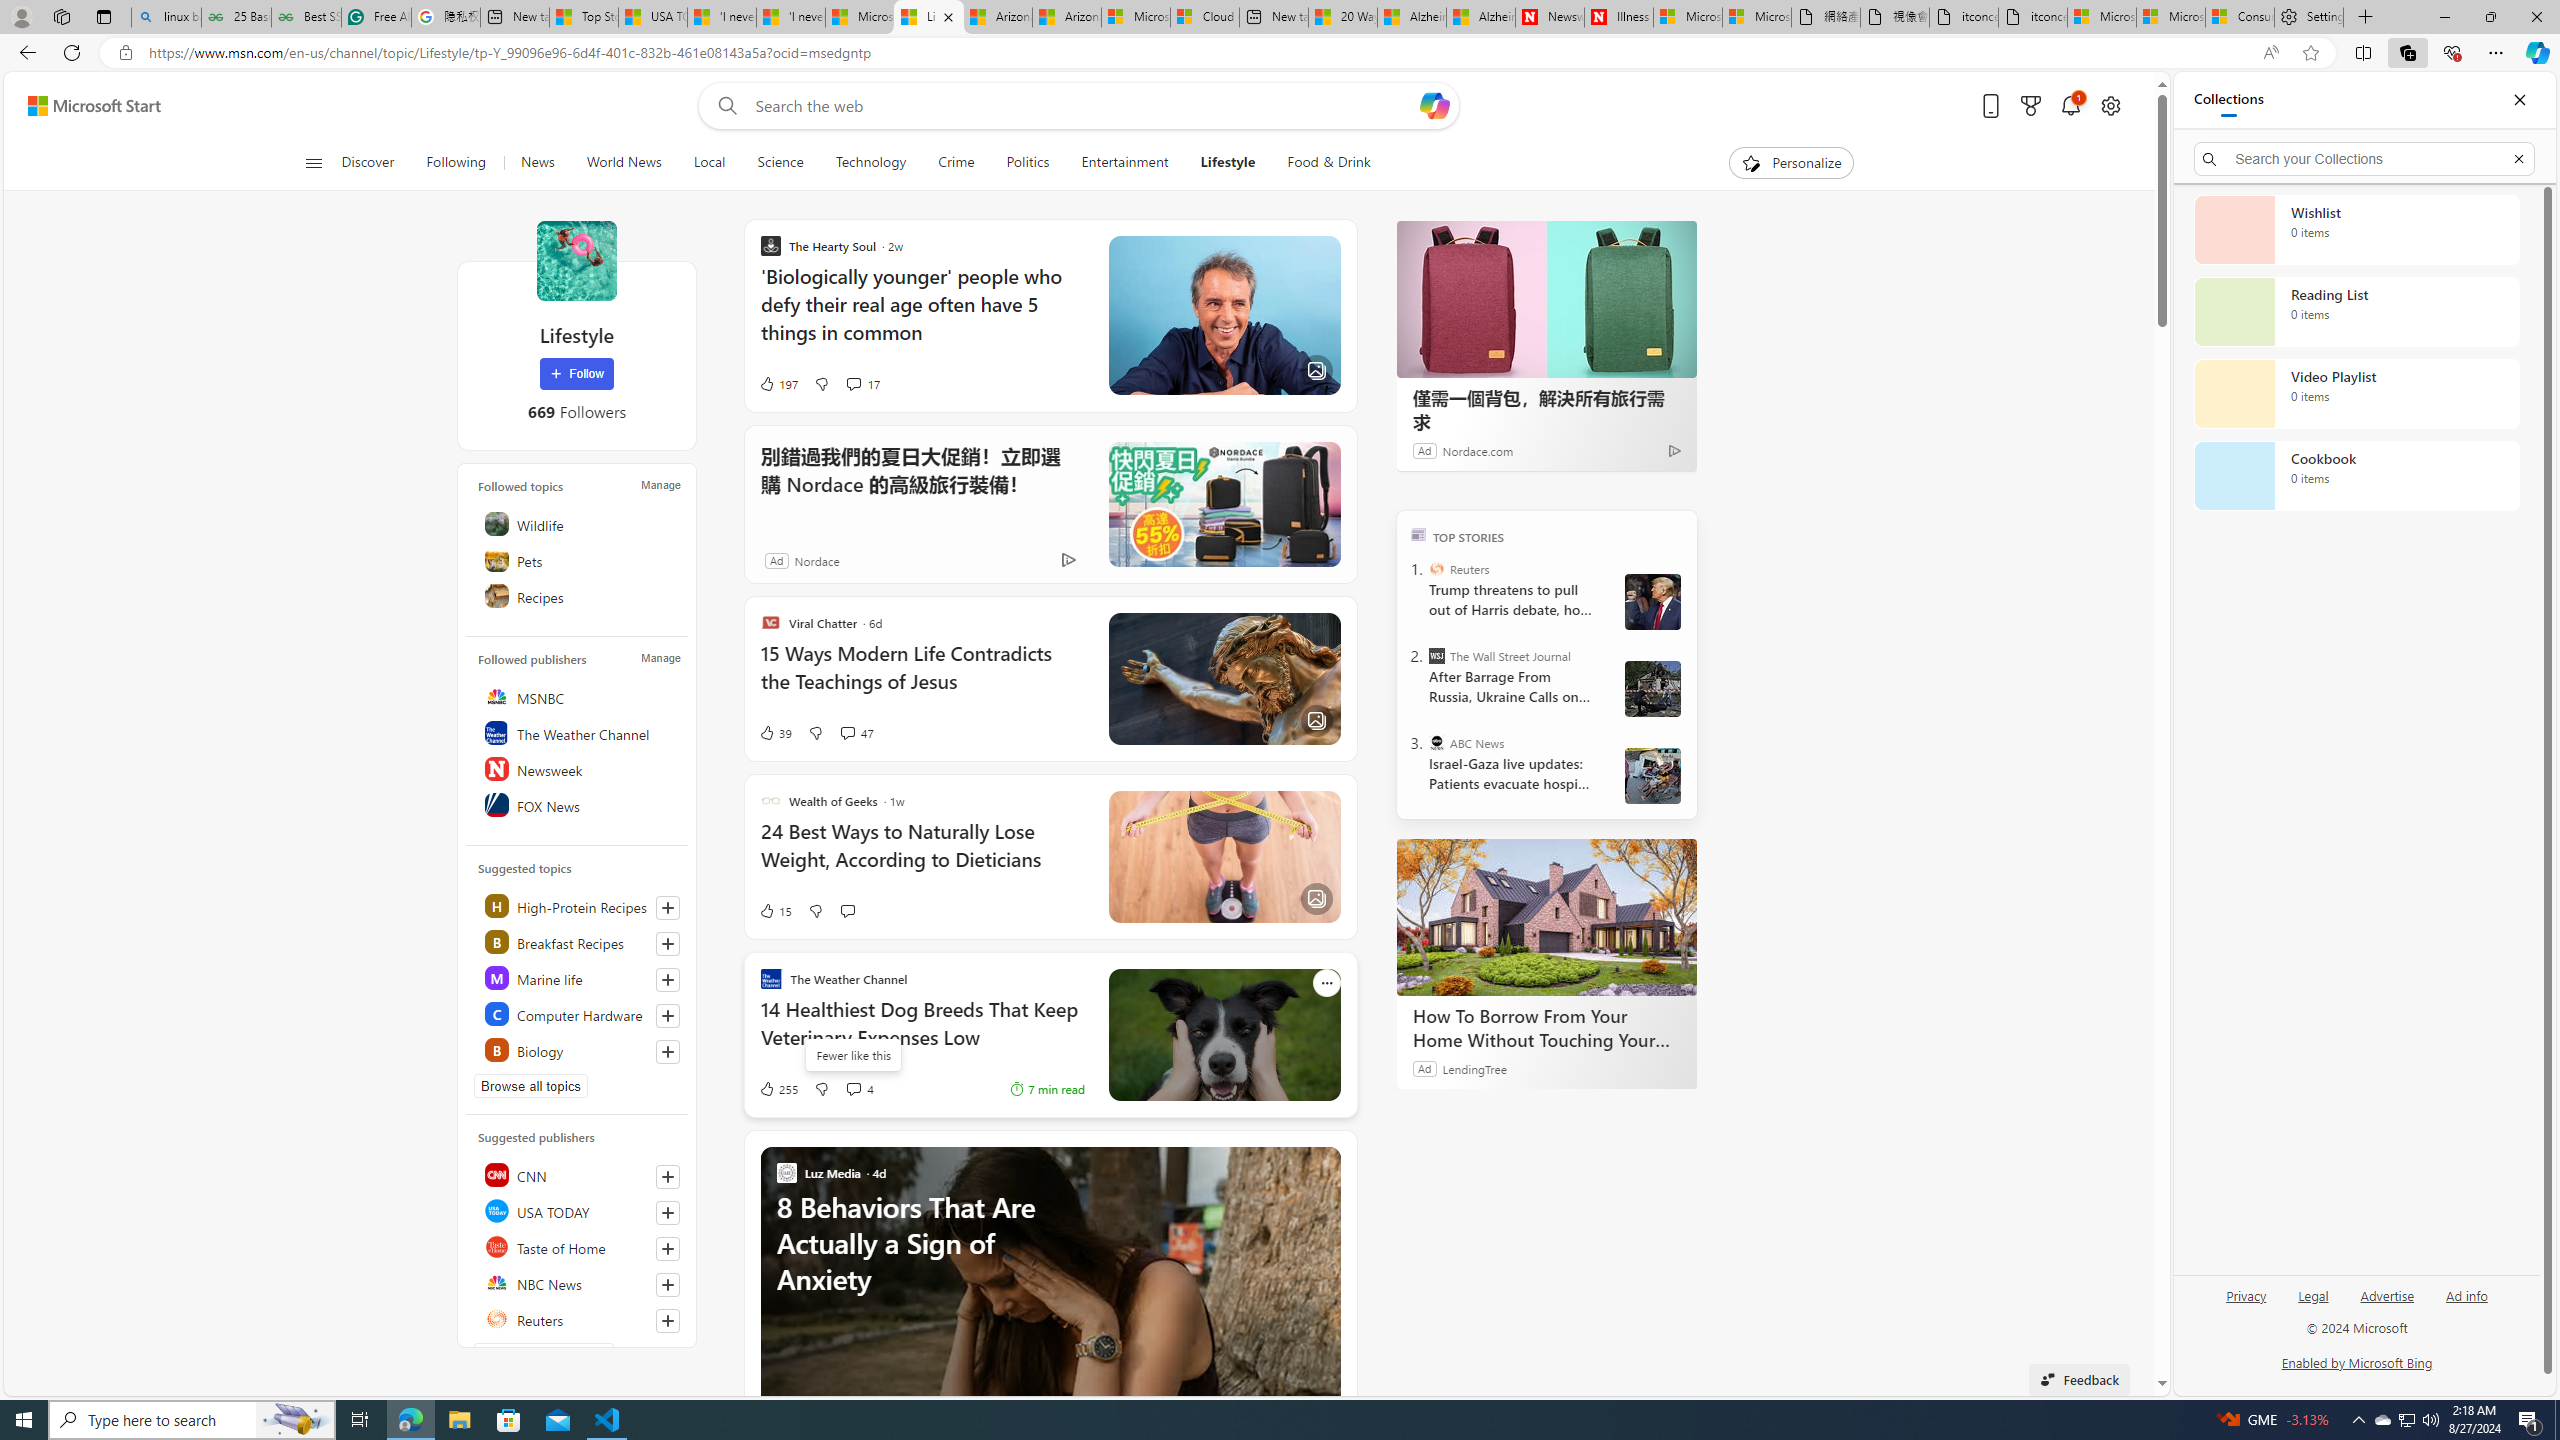 The width and height of the screenshot is (2560, 1440). Describe the element at coordinates (1124, 163) in the screenshot. I see `Entertainment` at that location.